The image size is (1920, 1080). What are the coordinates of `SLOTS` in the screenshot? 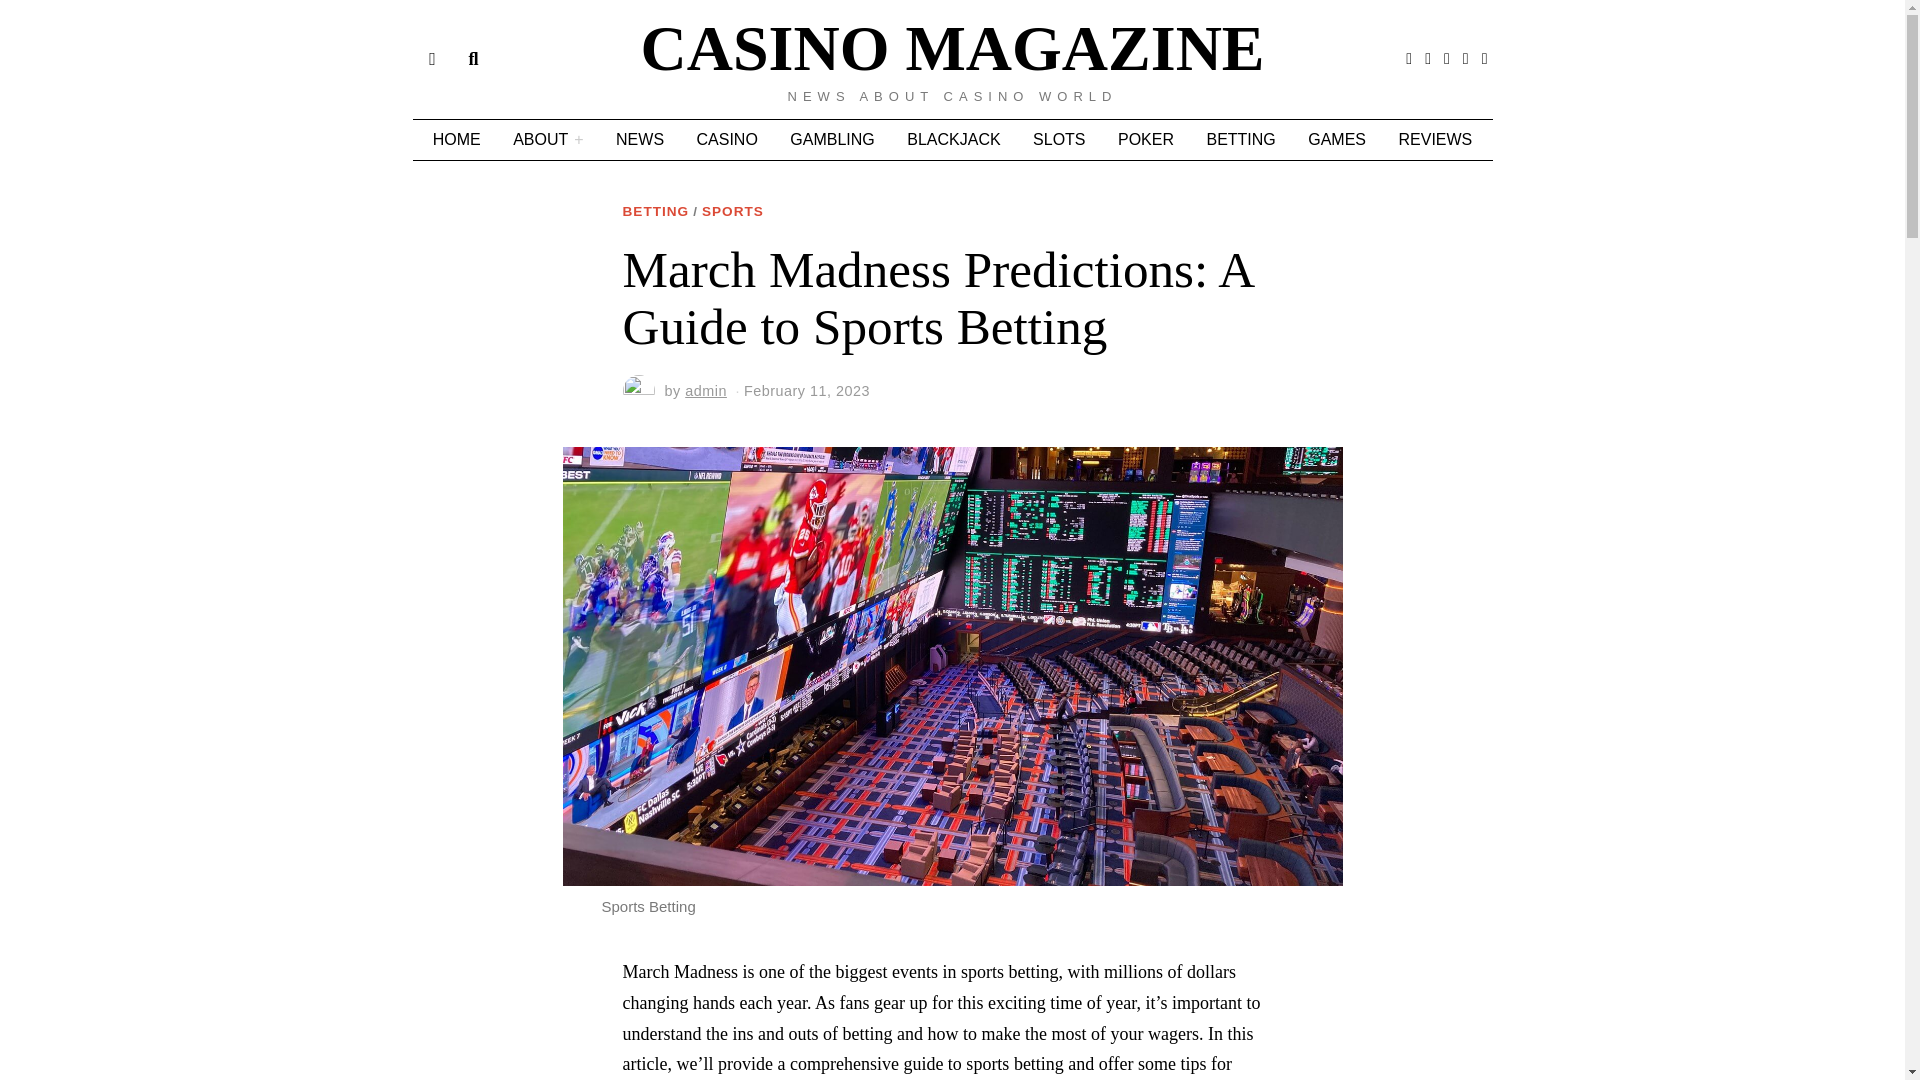 It's located at (1058, 139).